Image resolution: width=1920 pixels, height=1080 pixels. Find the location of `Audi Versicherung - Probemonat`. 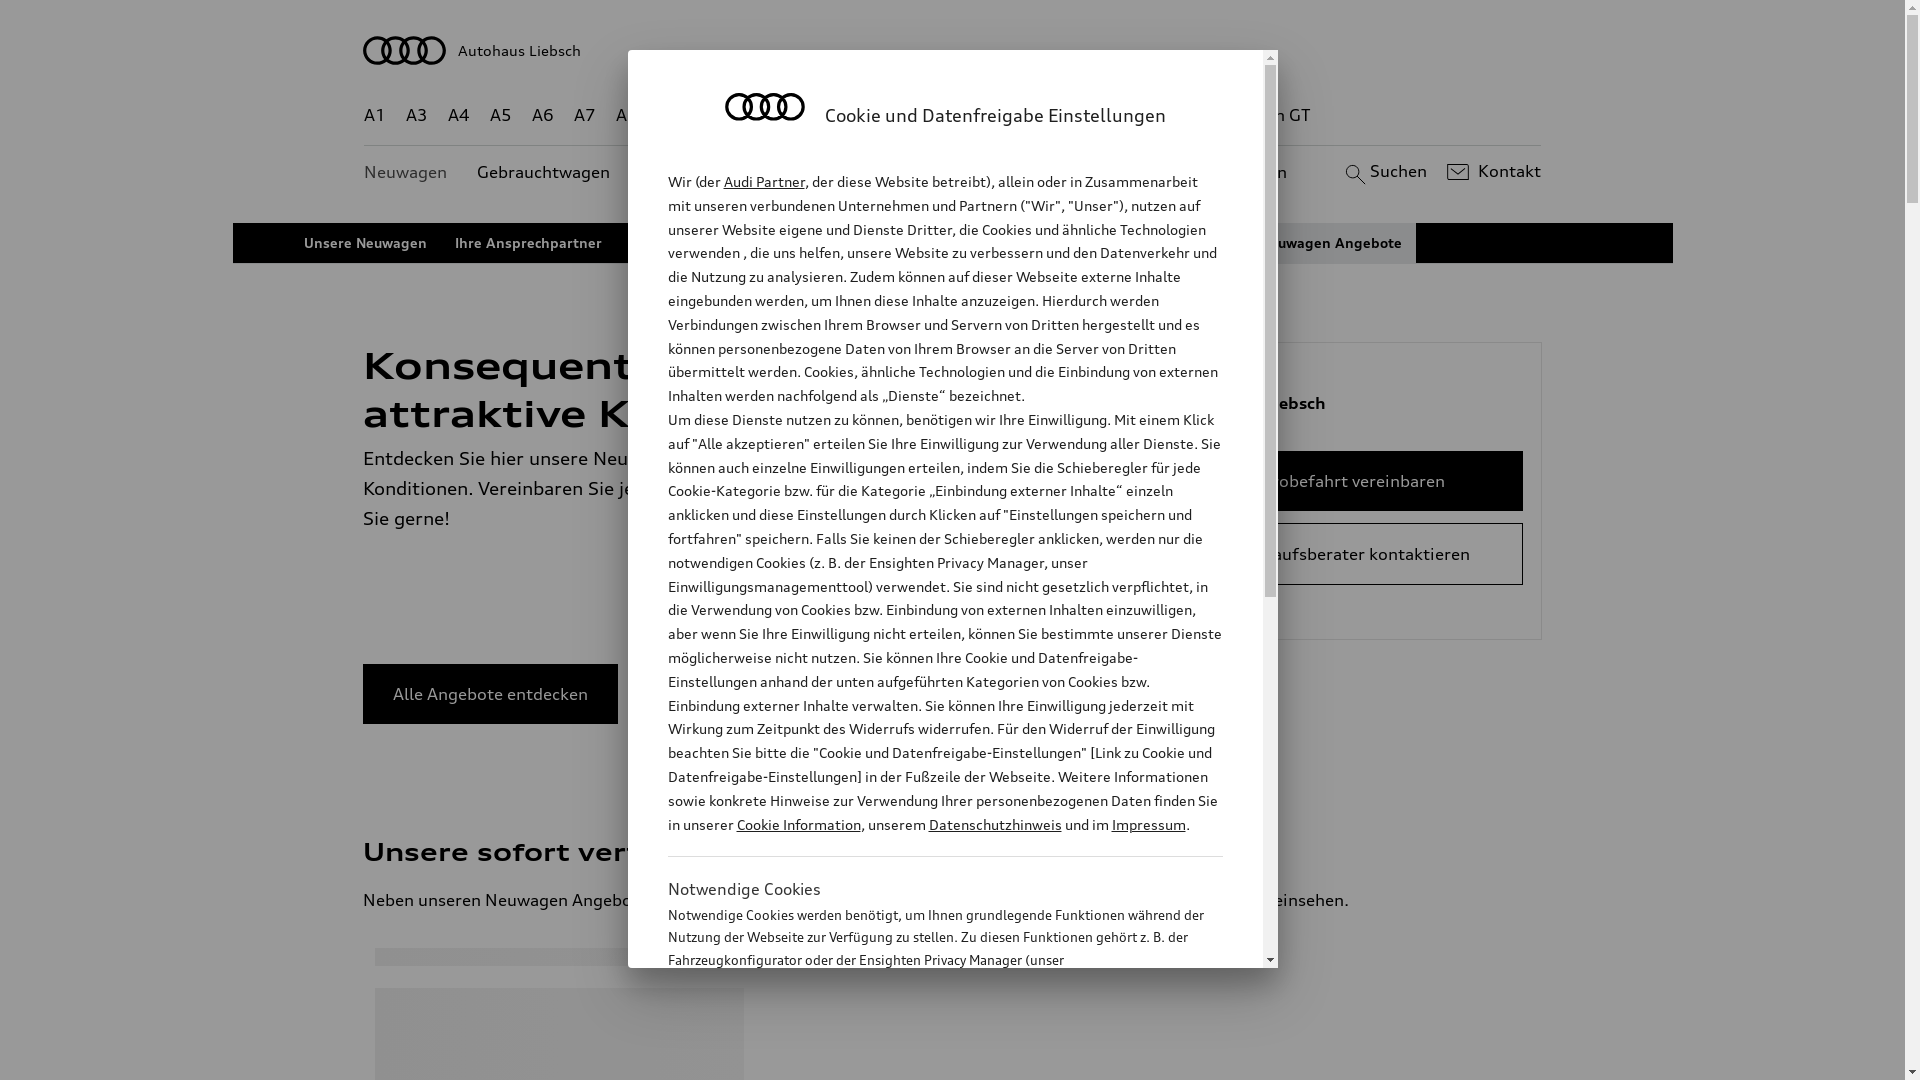

Audi Versicherung - Probemonat is located at coordinates (930, 243).